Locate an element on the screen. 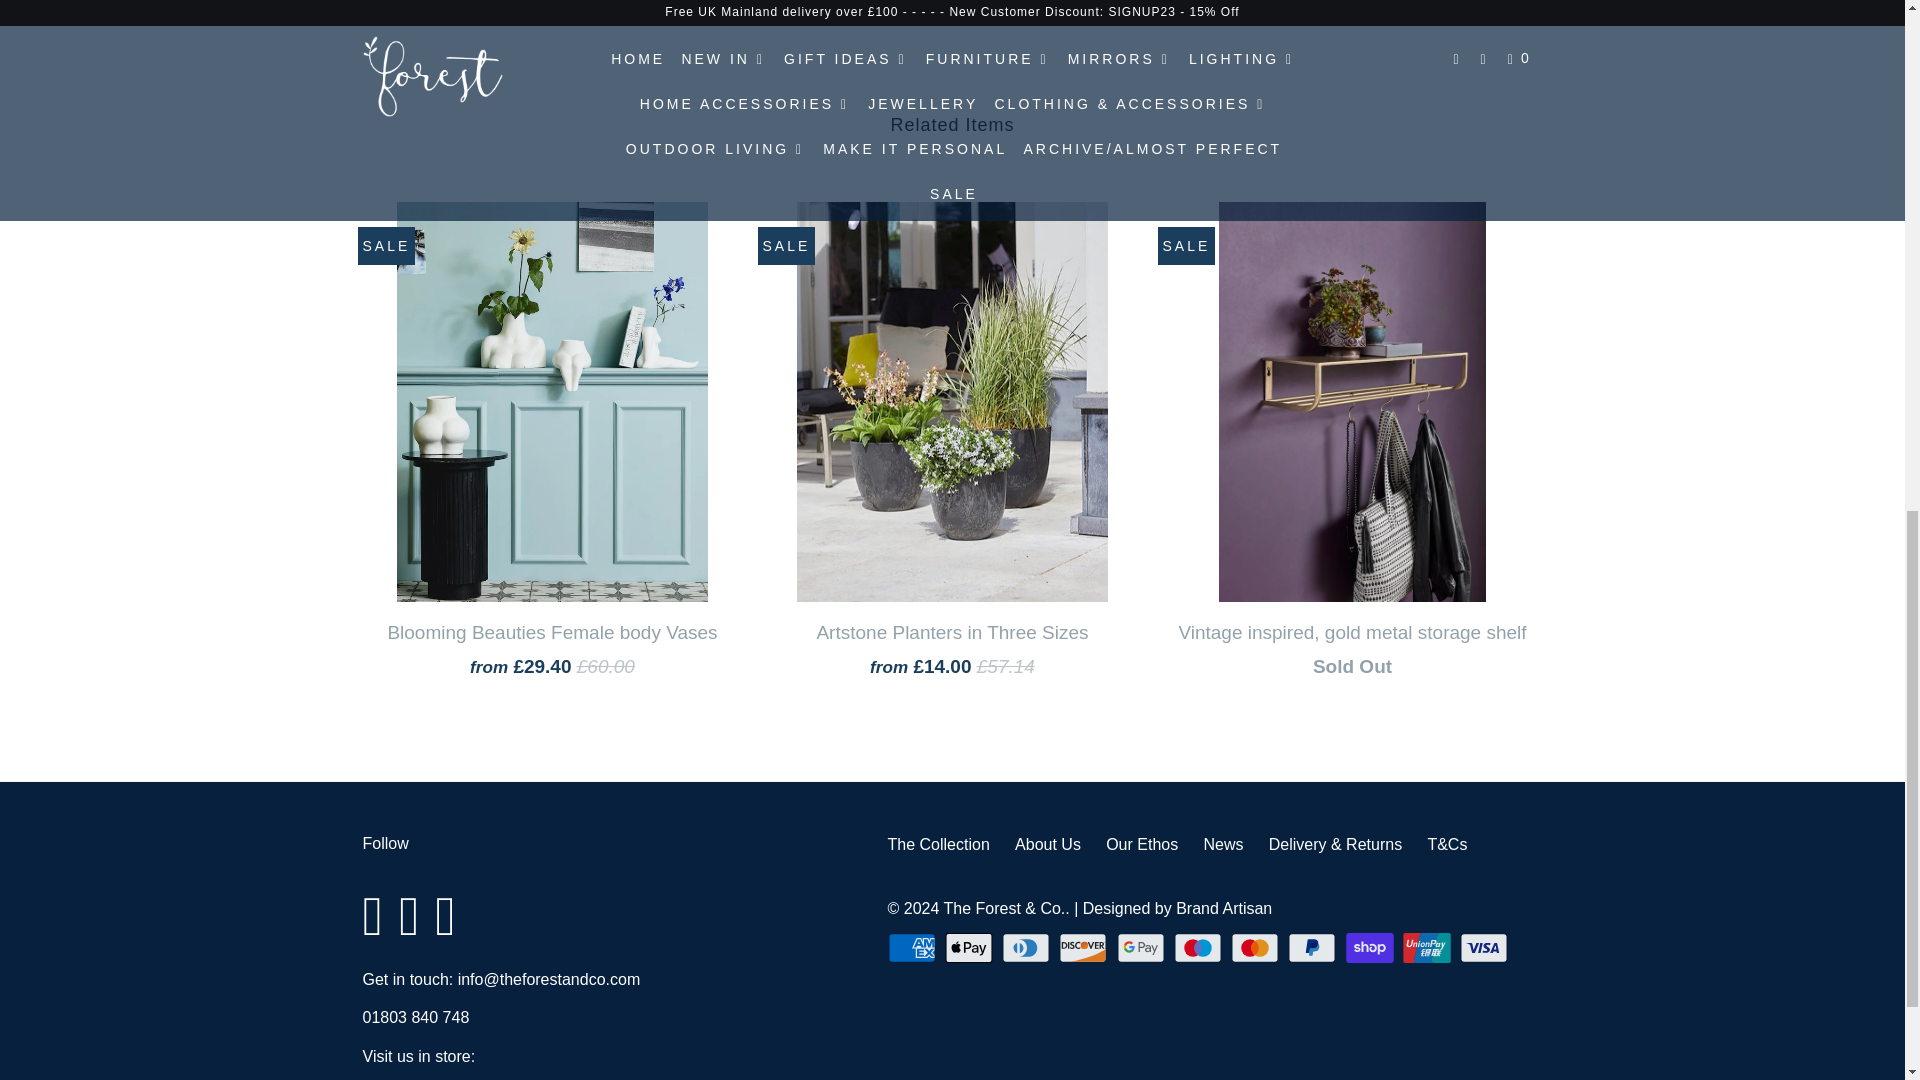 This screenshot has width=1920, height=1080. Google Pay is located at coordinates (1143, 948).